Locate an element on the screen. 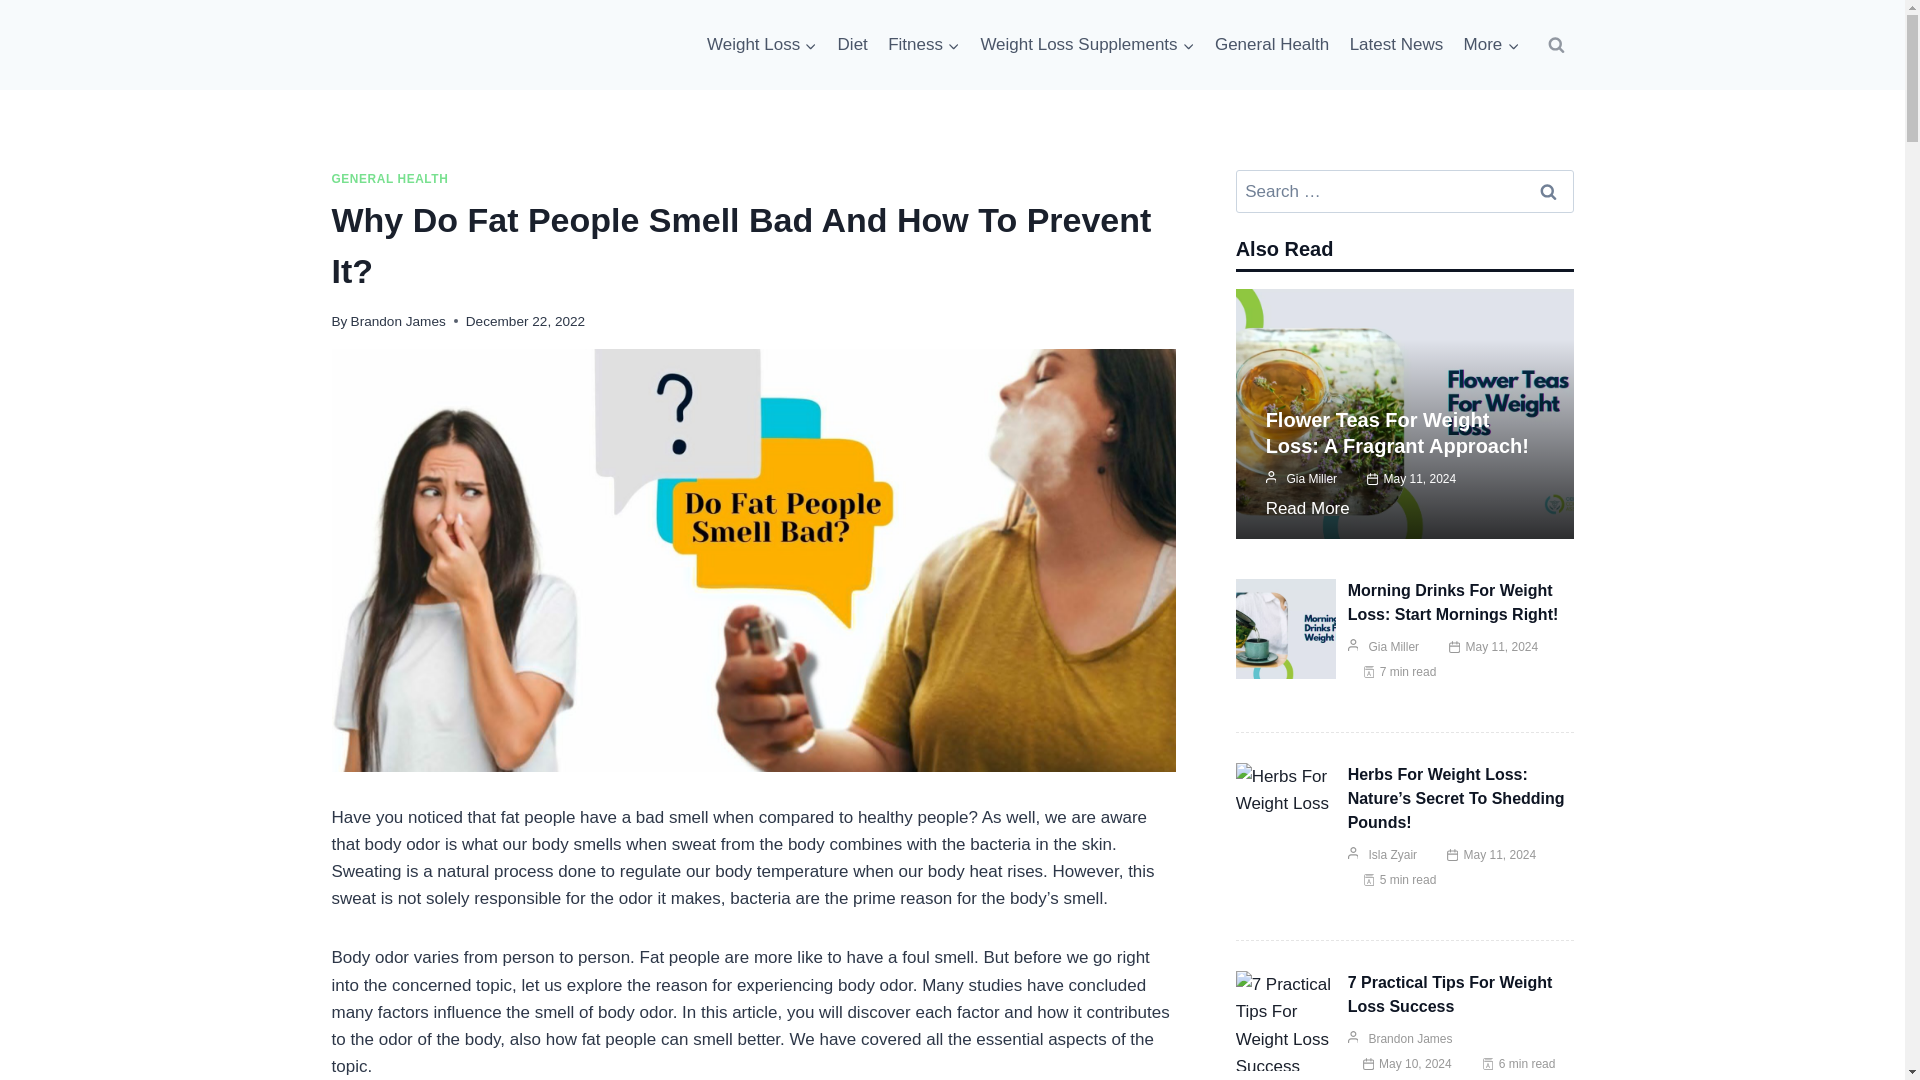 This screenshot has width=1920, height=1080. General Health is located at coordinates (1272, 44).